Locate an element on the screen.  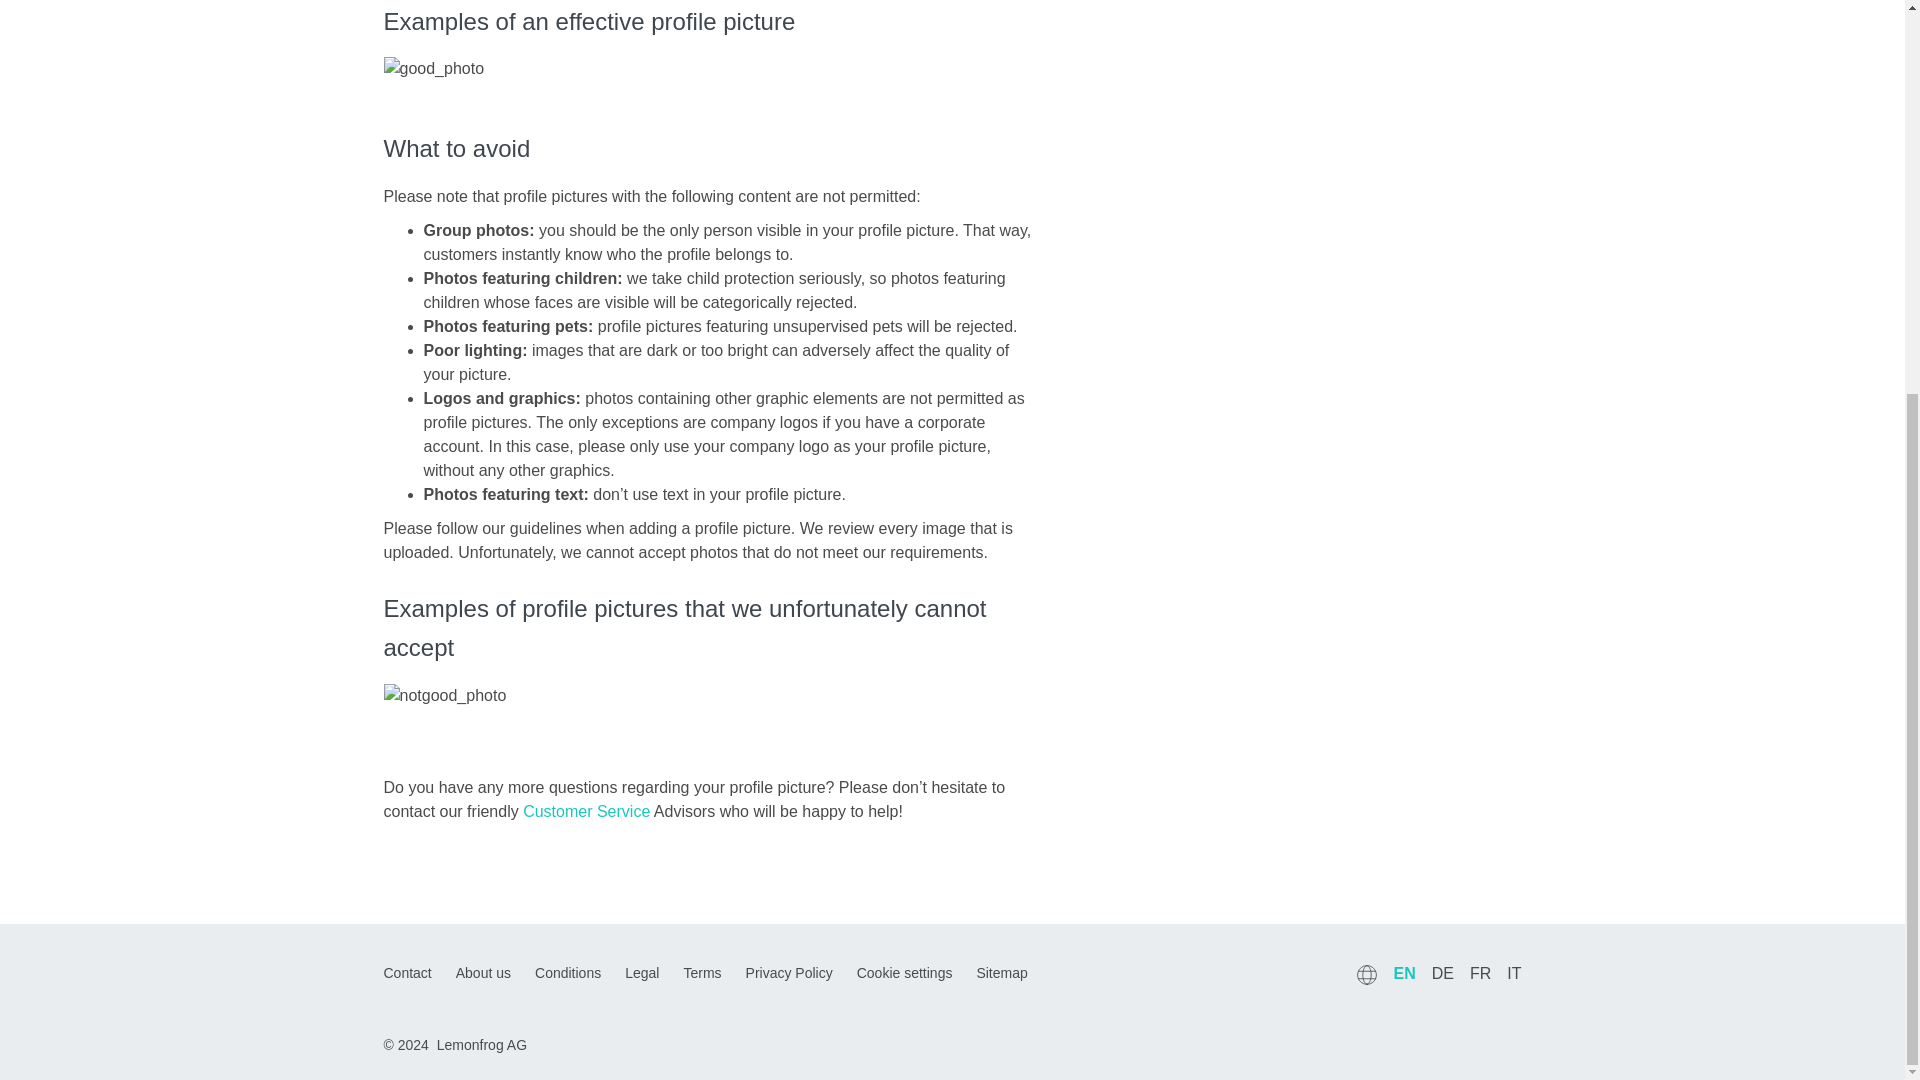
Conditions is located at coordinates (568, 972).